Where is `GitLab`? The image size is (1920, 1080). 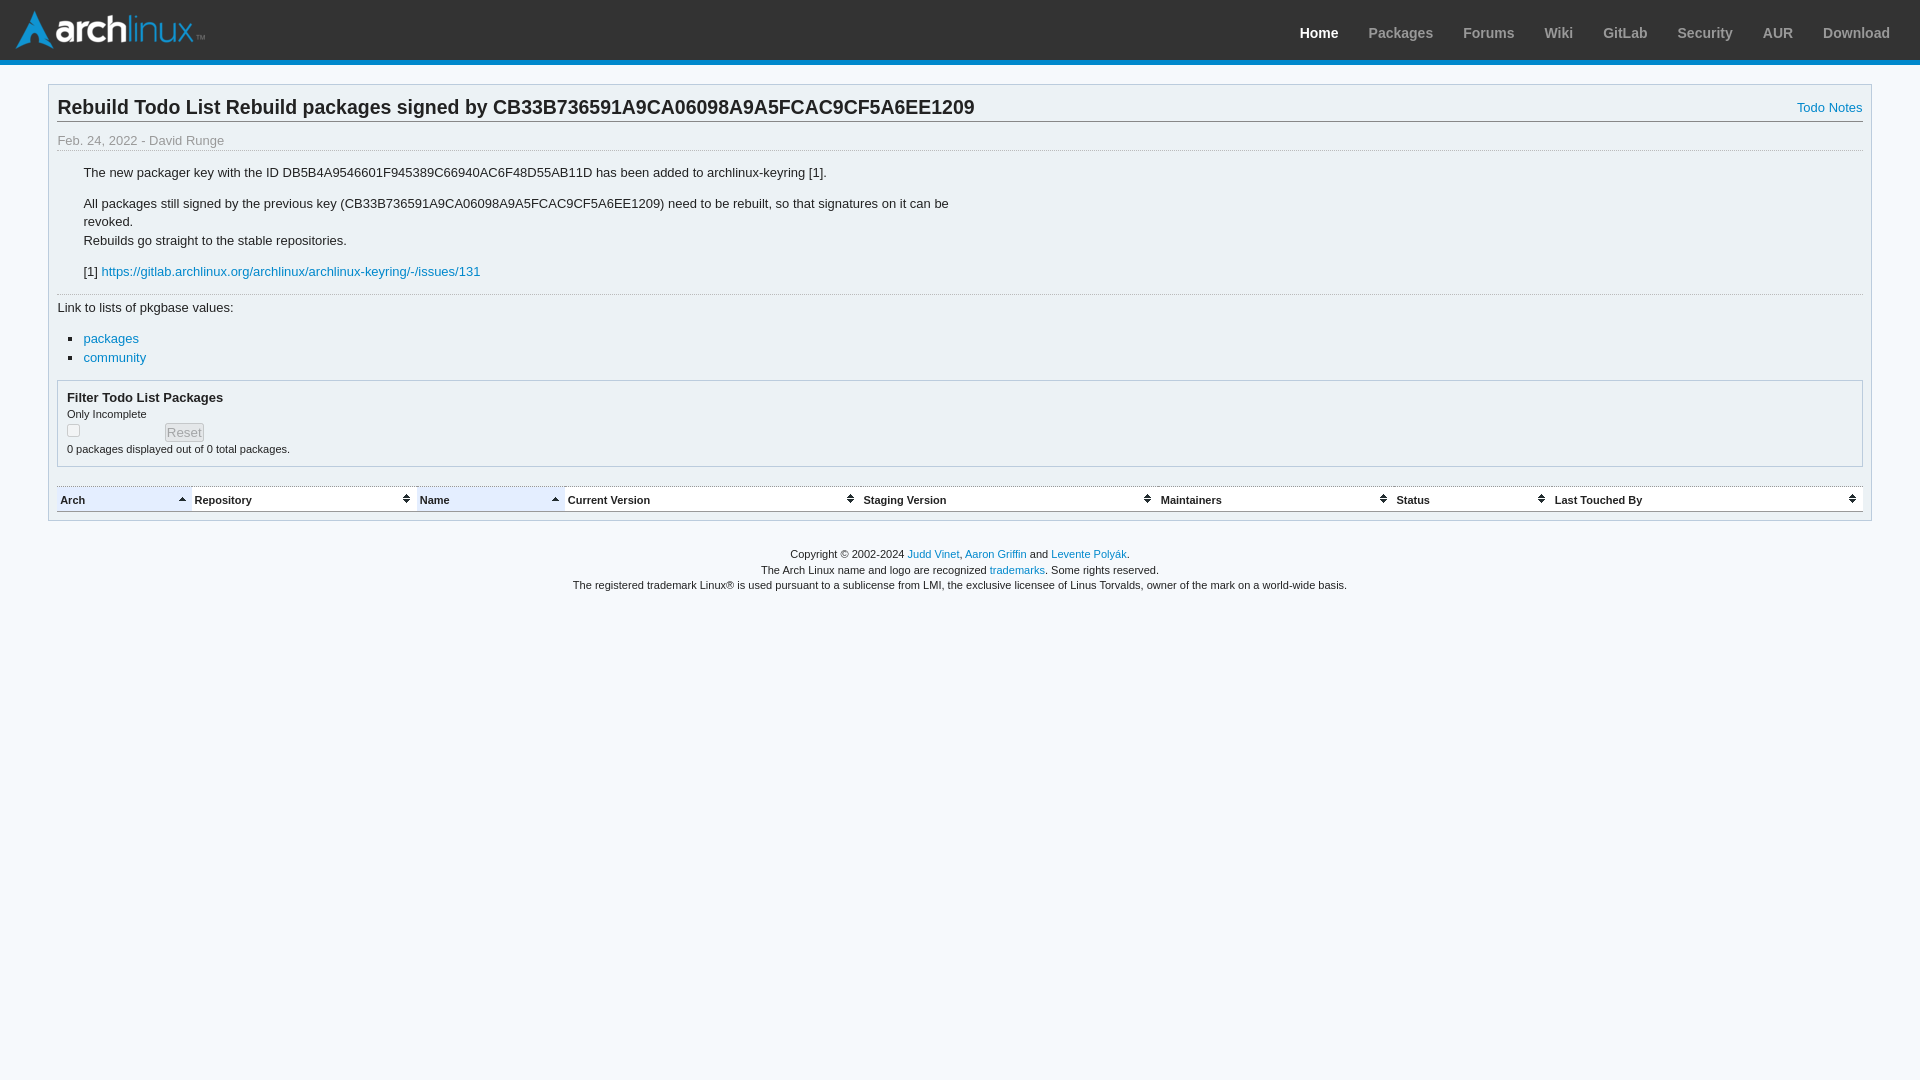
GitLab is located at coordinates (1625, 32).